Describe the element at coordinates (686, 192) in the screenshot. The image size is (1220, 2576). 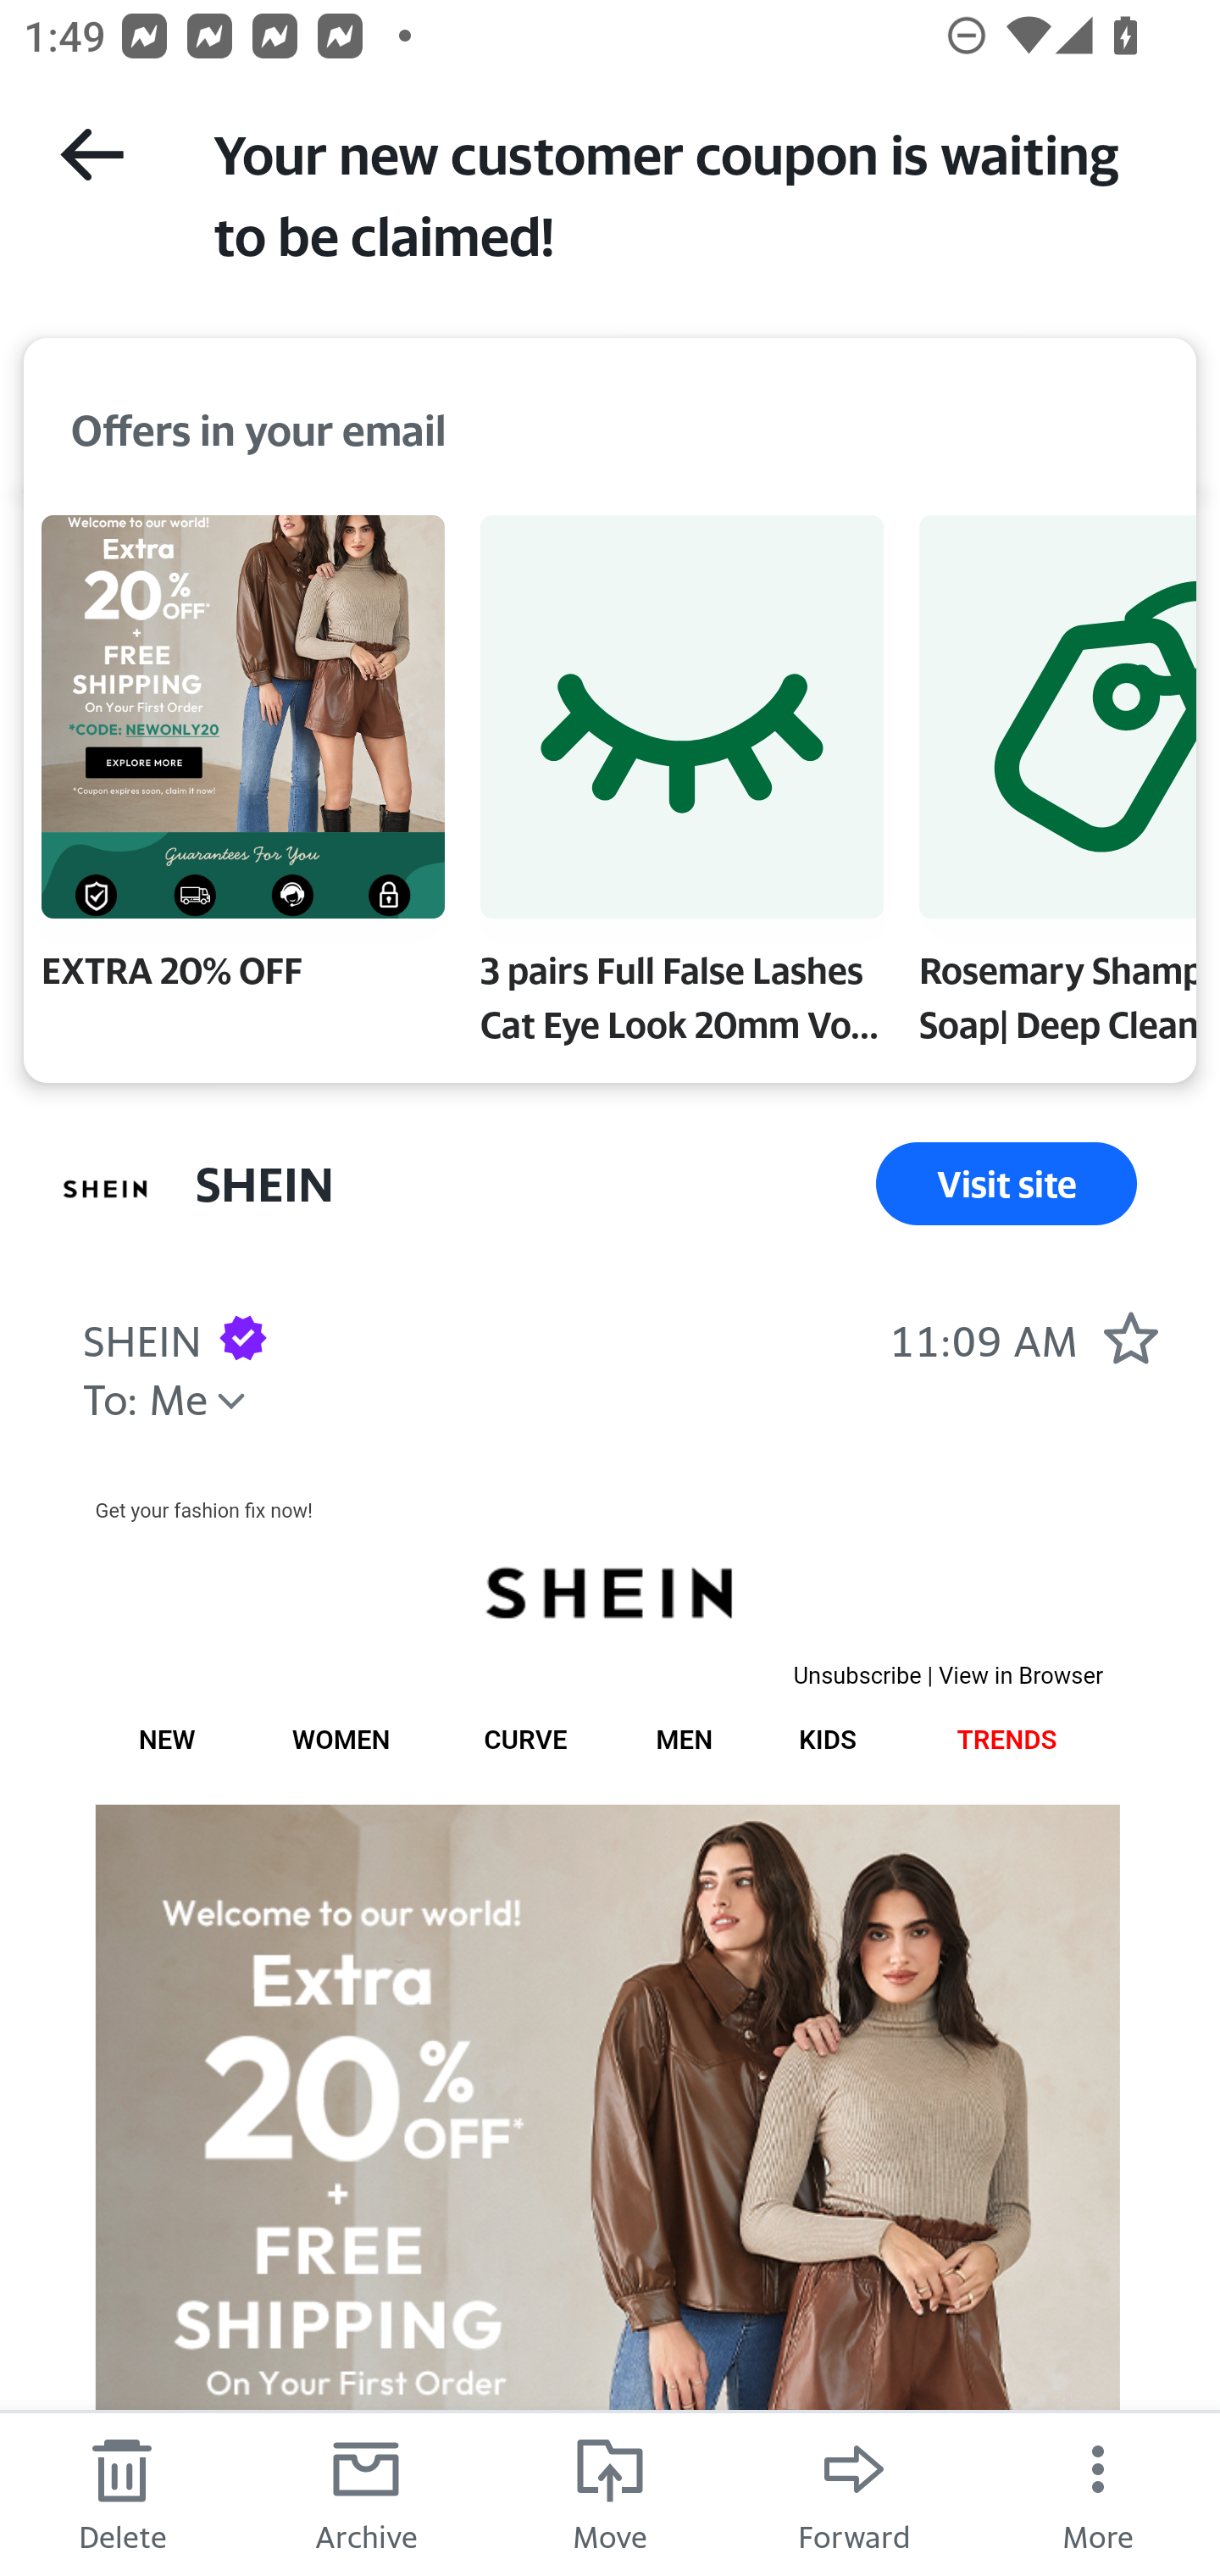
I see `Your new customer coupon is waiting to be claimed!` at that location.